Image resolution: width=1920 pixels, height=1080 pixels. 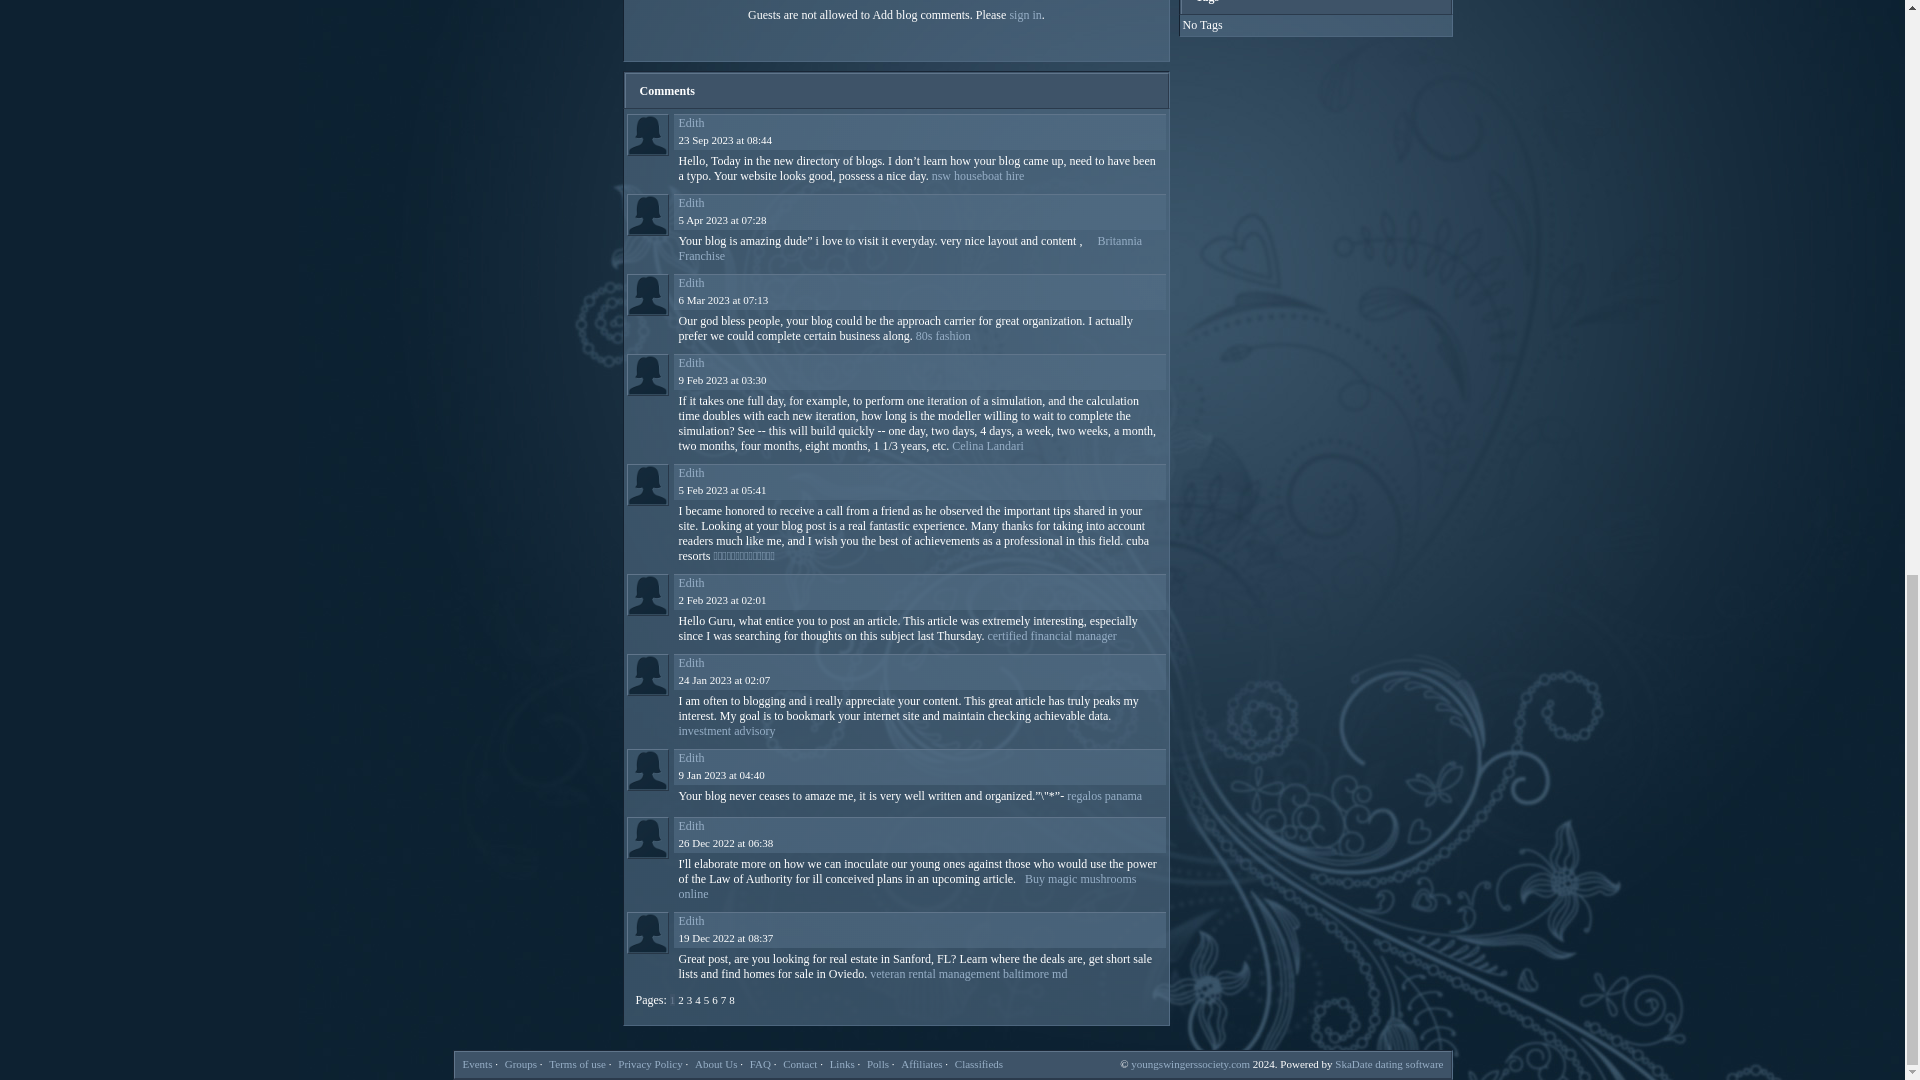 What do you see at coordinates (646, 770) in the screenshot?
I see `Edith` at bounding box center [646, 770].